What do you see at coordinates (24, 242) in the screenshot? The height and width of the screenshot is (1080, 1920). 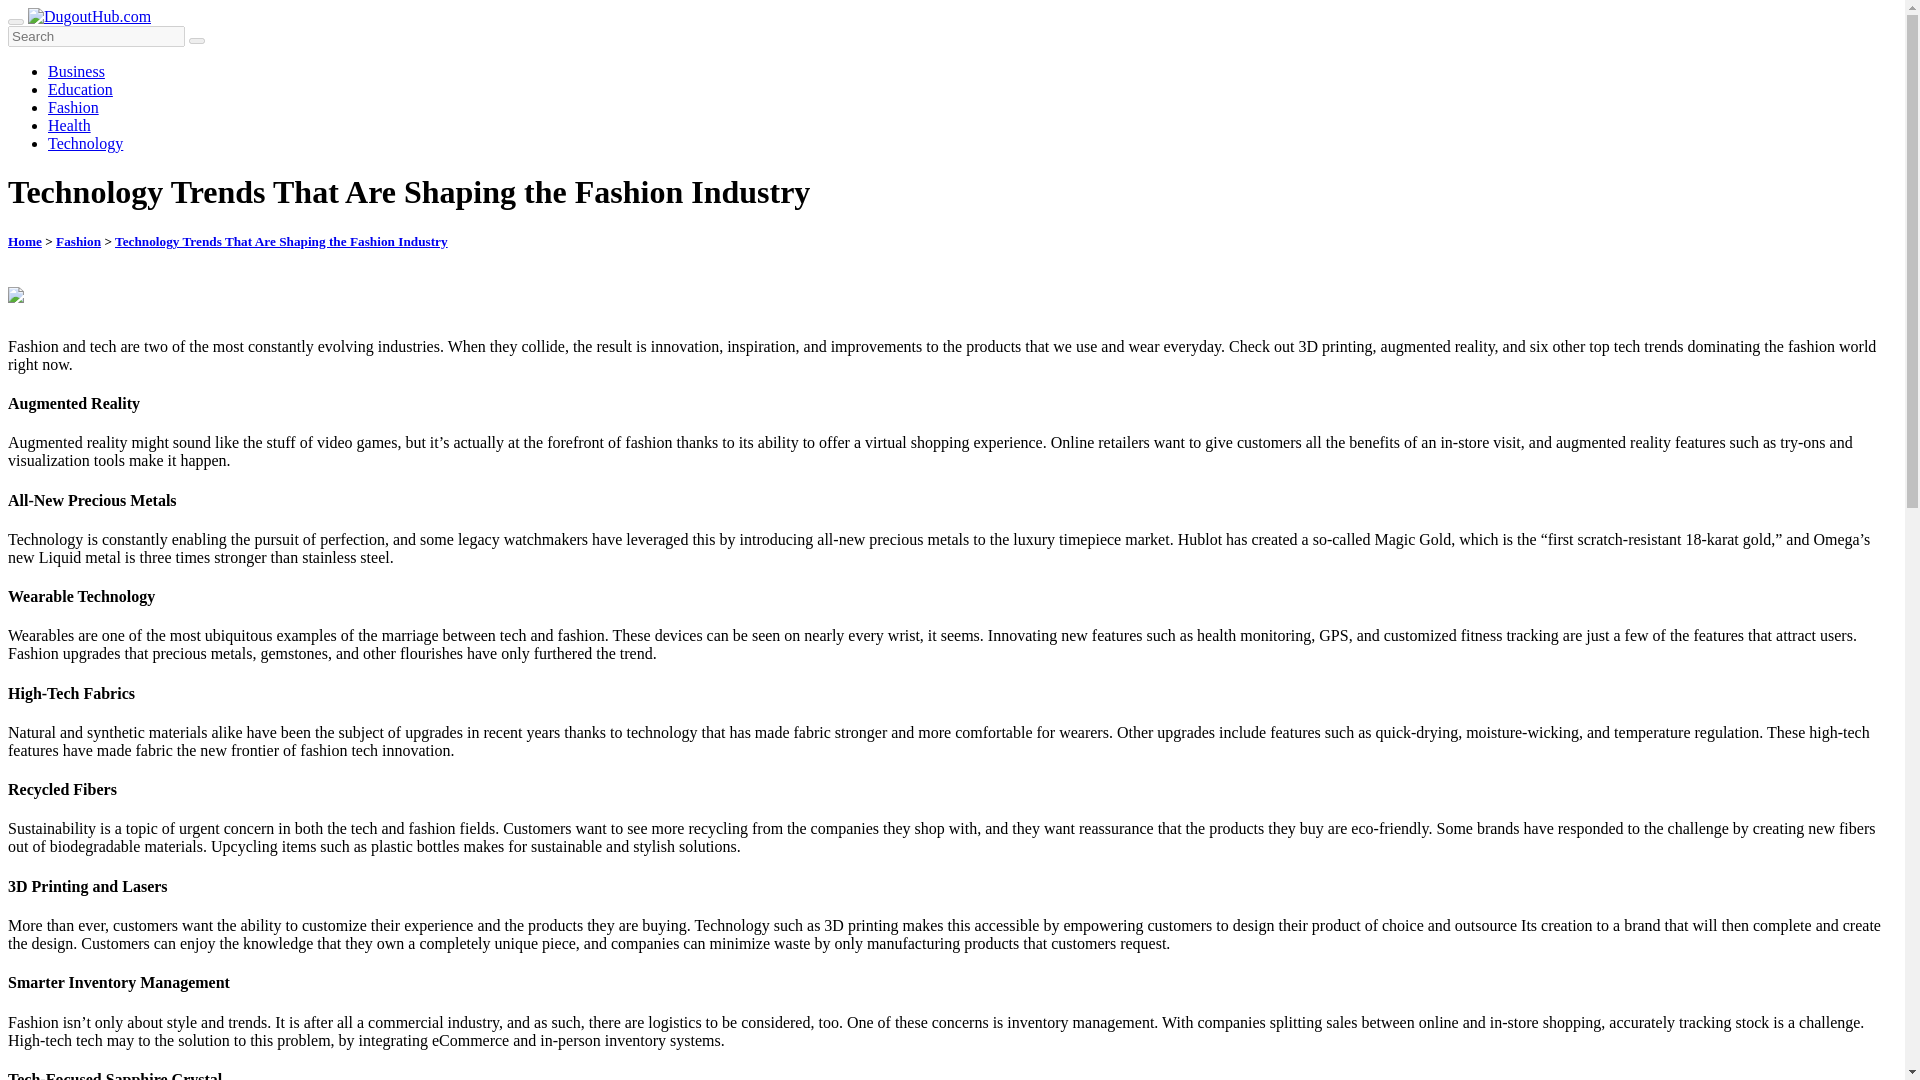 I see `Home` at bounding box center [24, 242].